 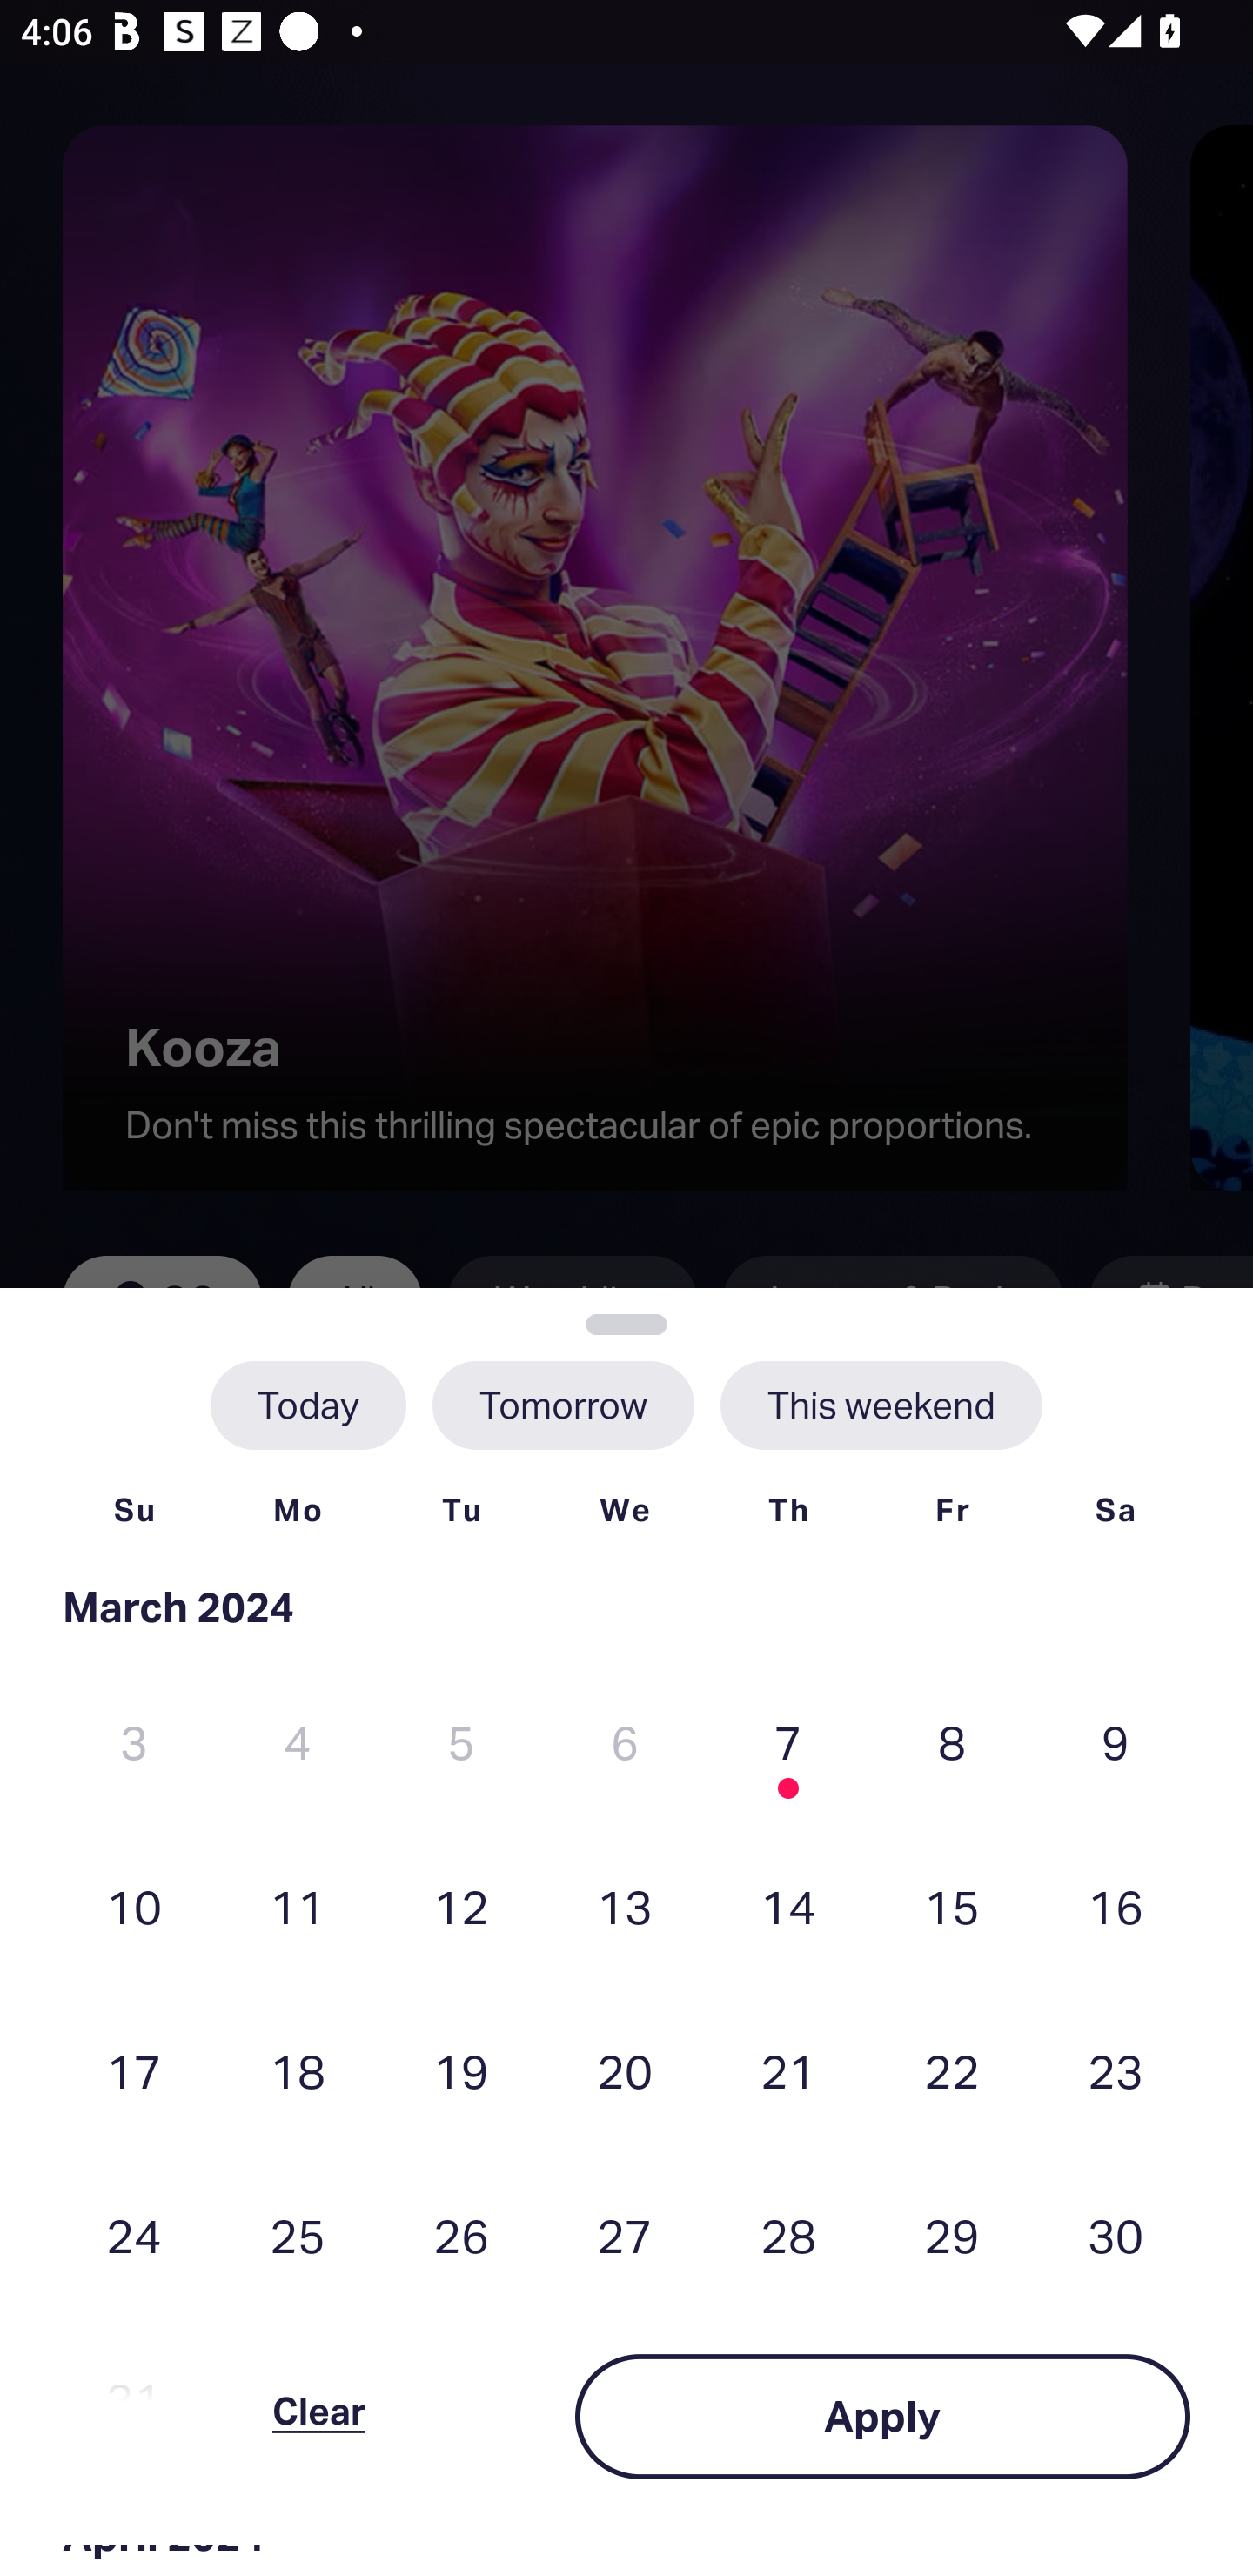 What do you see at coordinates (298, 1906) in the screenshot?
I see `11` at bounding box center [298, 1906].